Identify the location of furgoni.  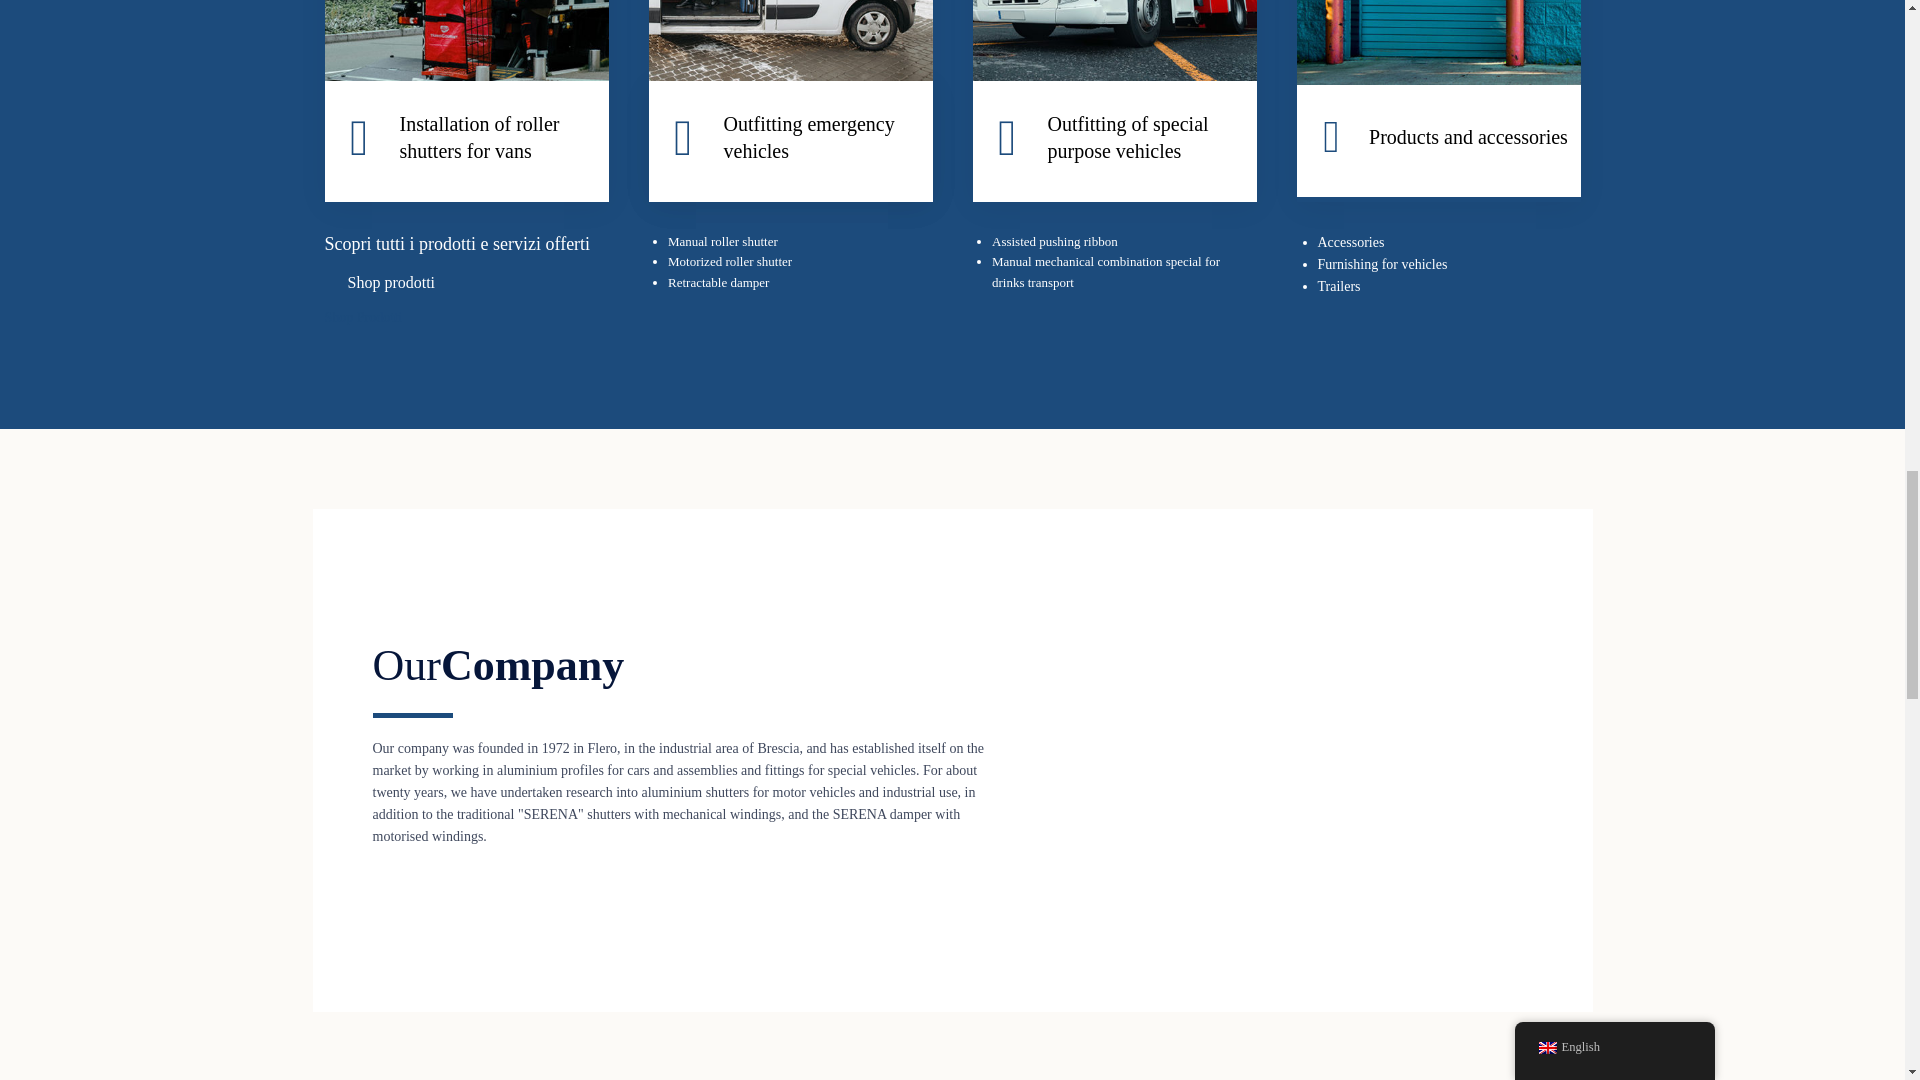
(466, 40).